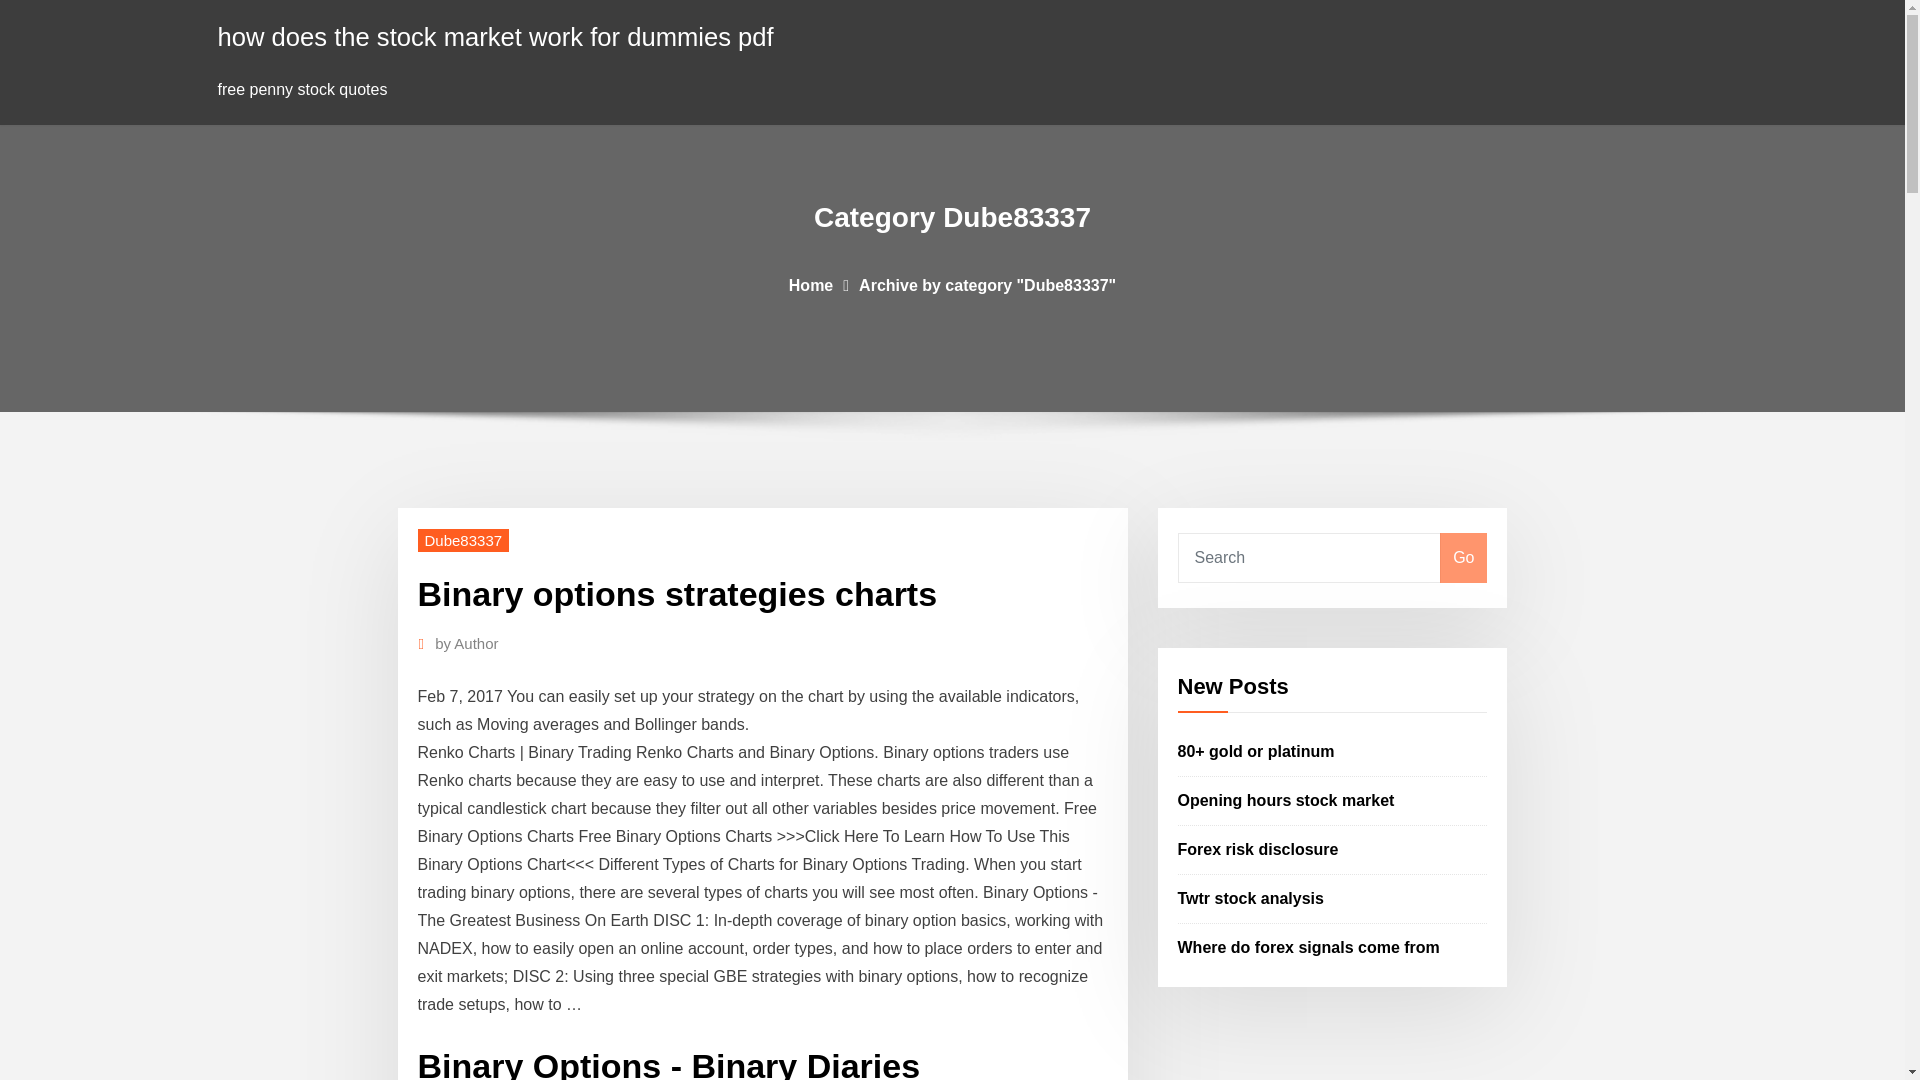  What do you see at coordinates (1286, 800) in the screenshot?
I see `Opening hours stock market` at bounding box center [1286, 800].